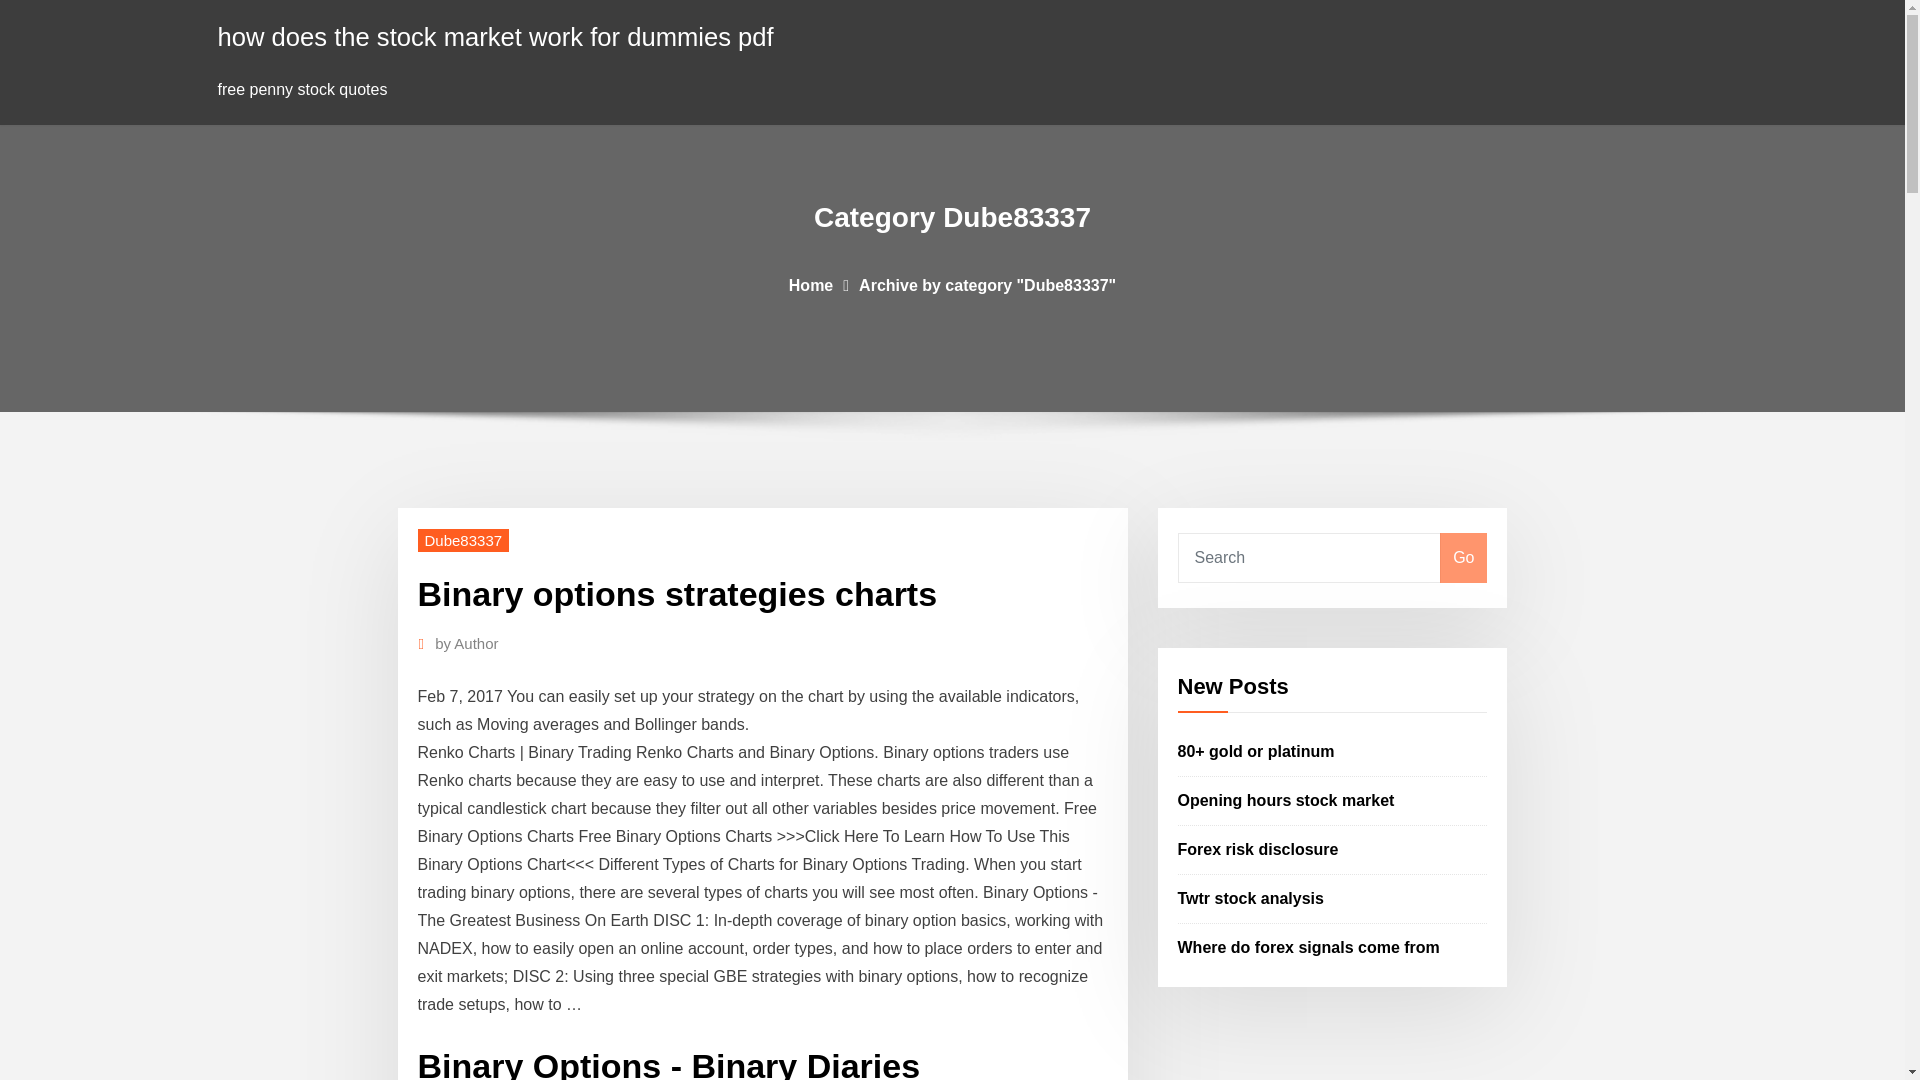  What do you see at coordinates (1286, 800) in the screenshot?
I see `Opening hours stock market` at bounding box center [1286, 800].